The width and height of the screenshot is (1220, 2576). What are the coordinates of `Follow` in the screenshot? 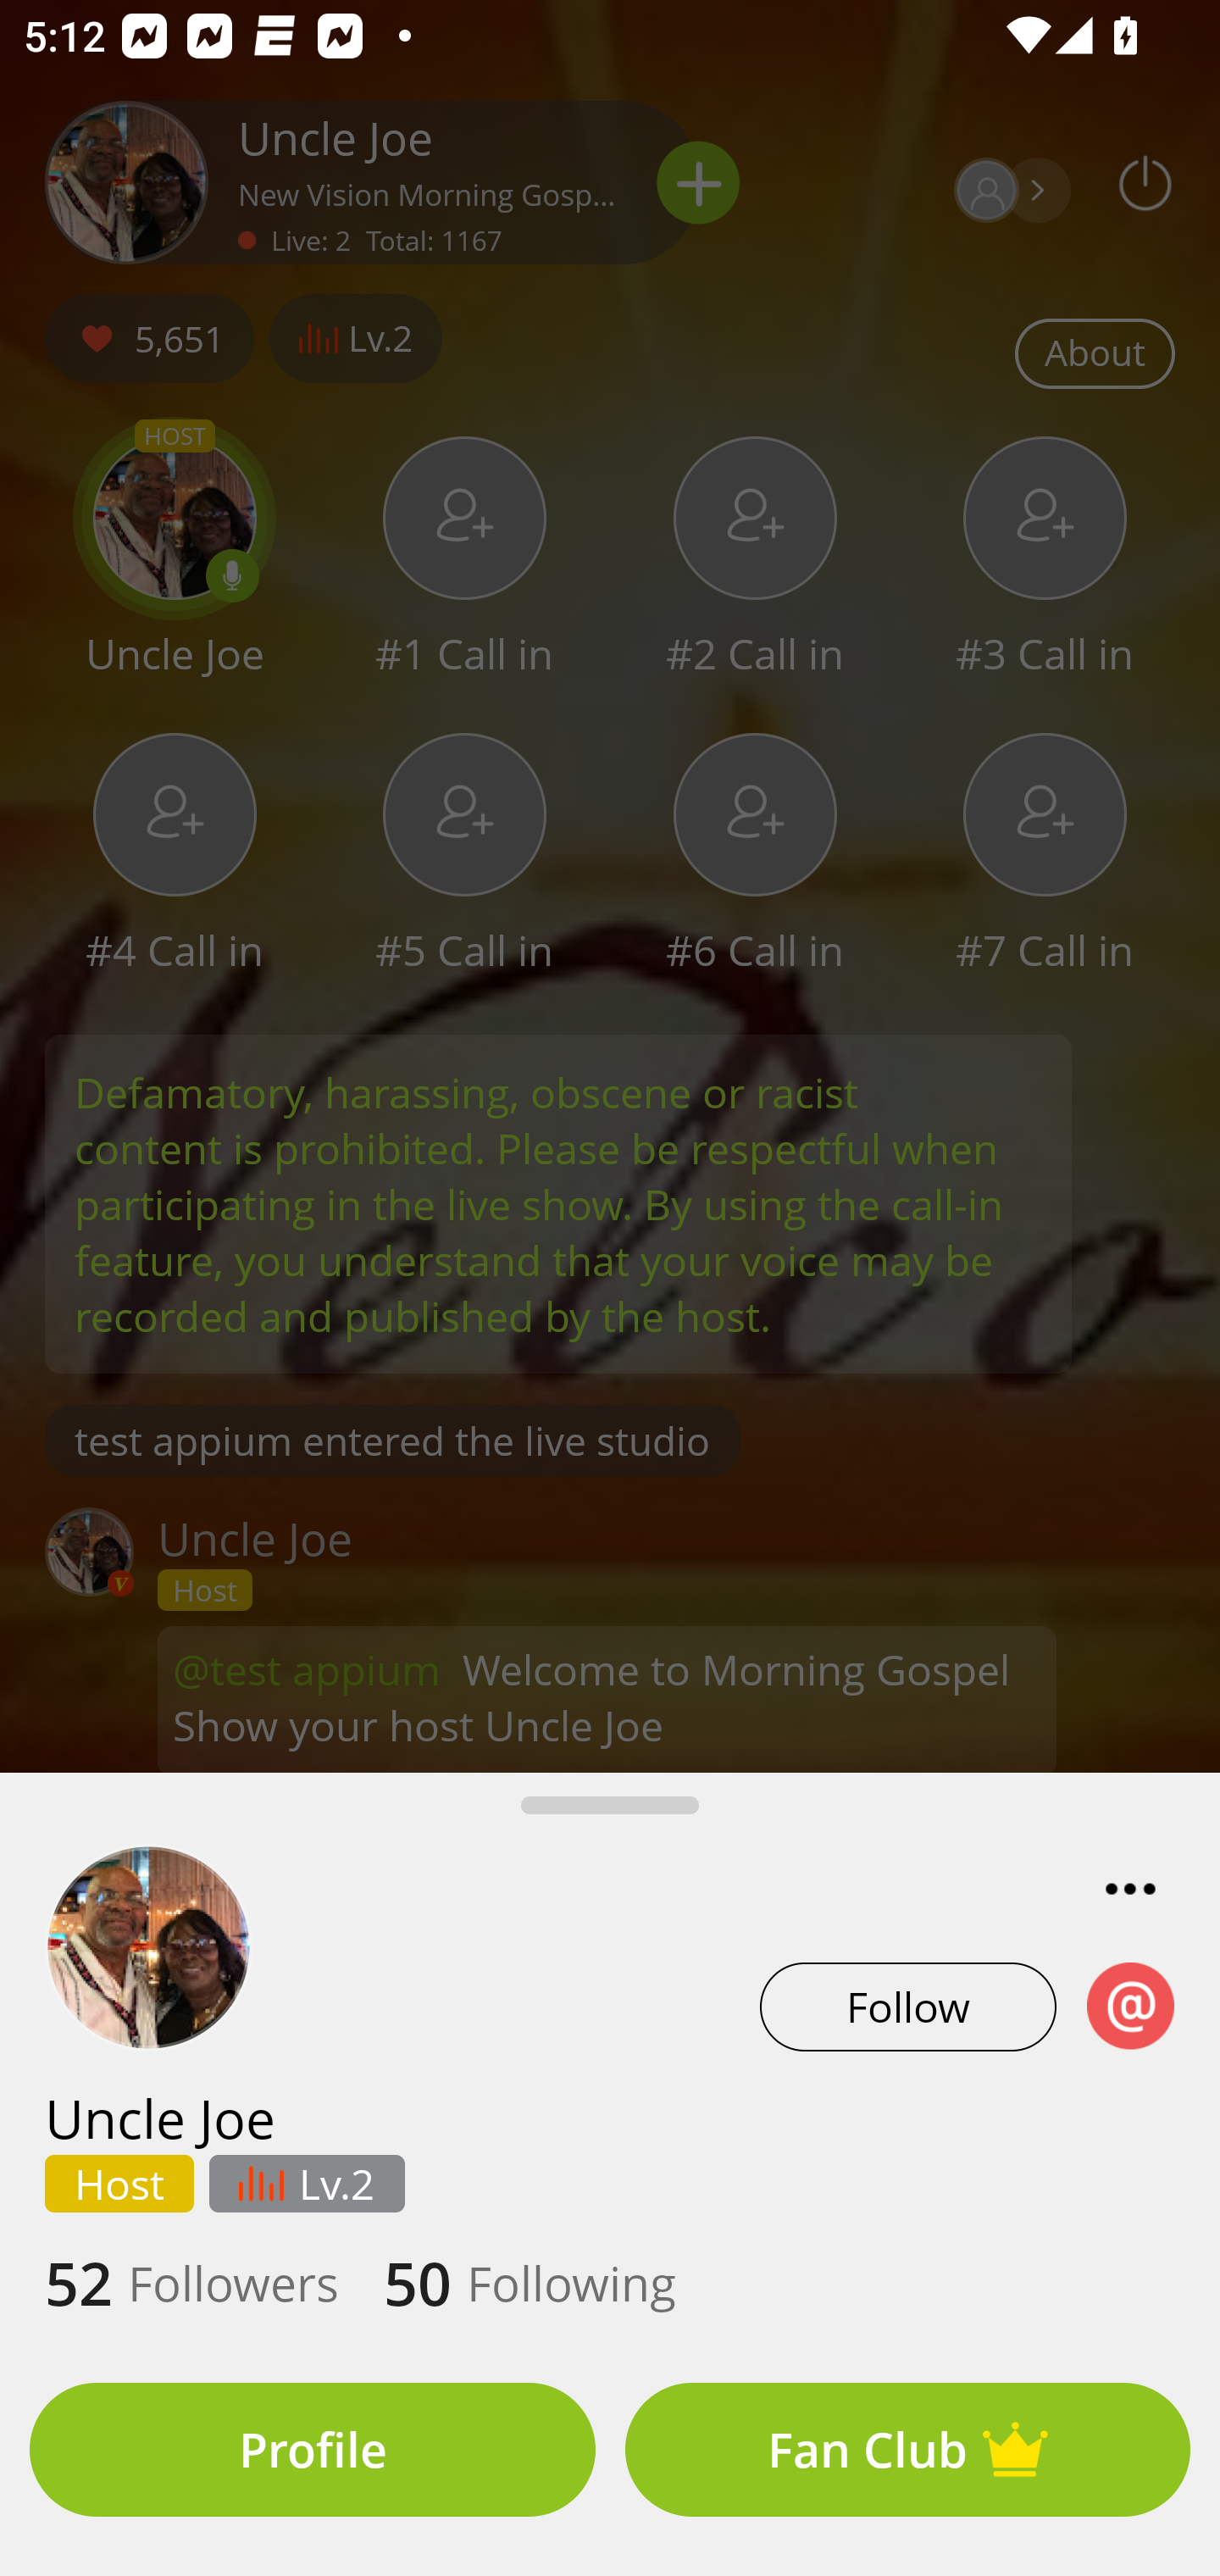 It's located at (908, 2007).